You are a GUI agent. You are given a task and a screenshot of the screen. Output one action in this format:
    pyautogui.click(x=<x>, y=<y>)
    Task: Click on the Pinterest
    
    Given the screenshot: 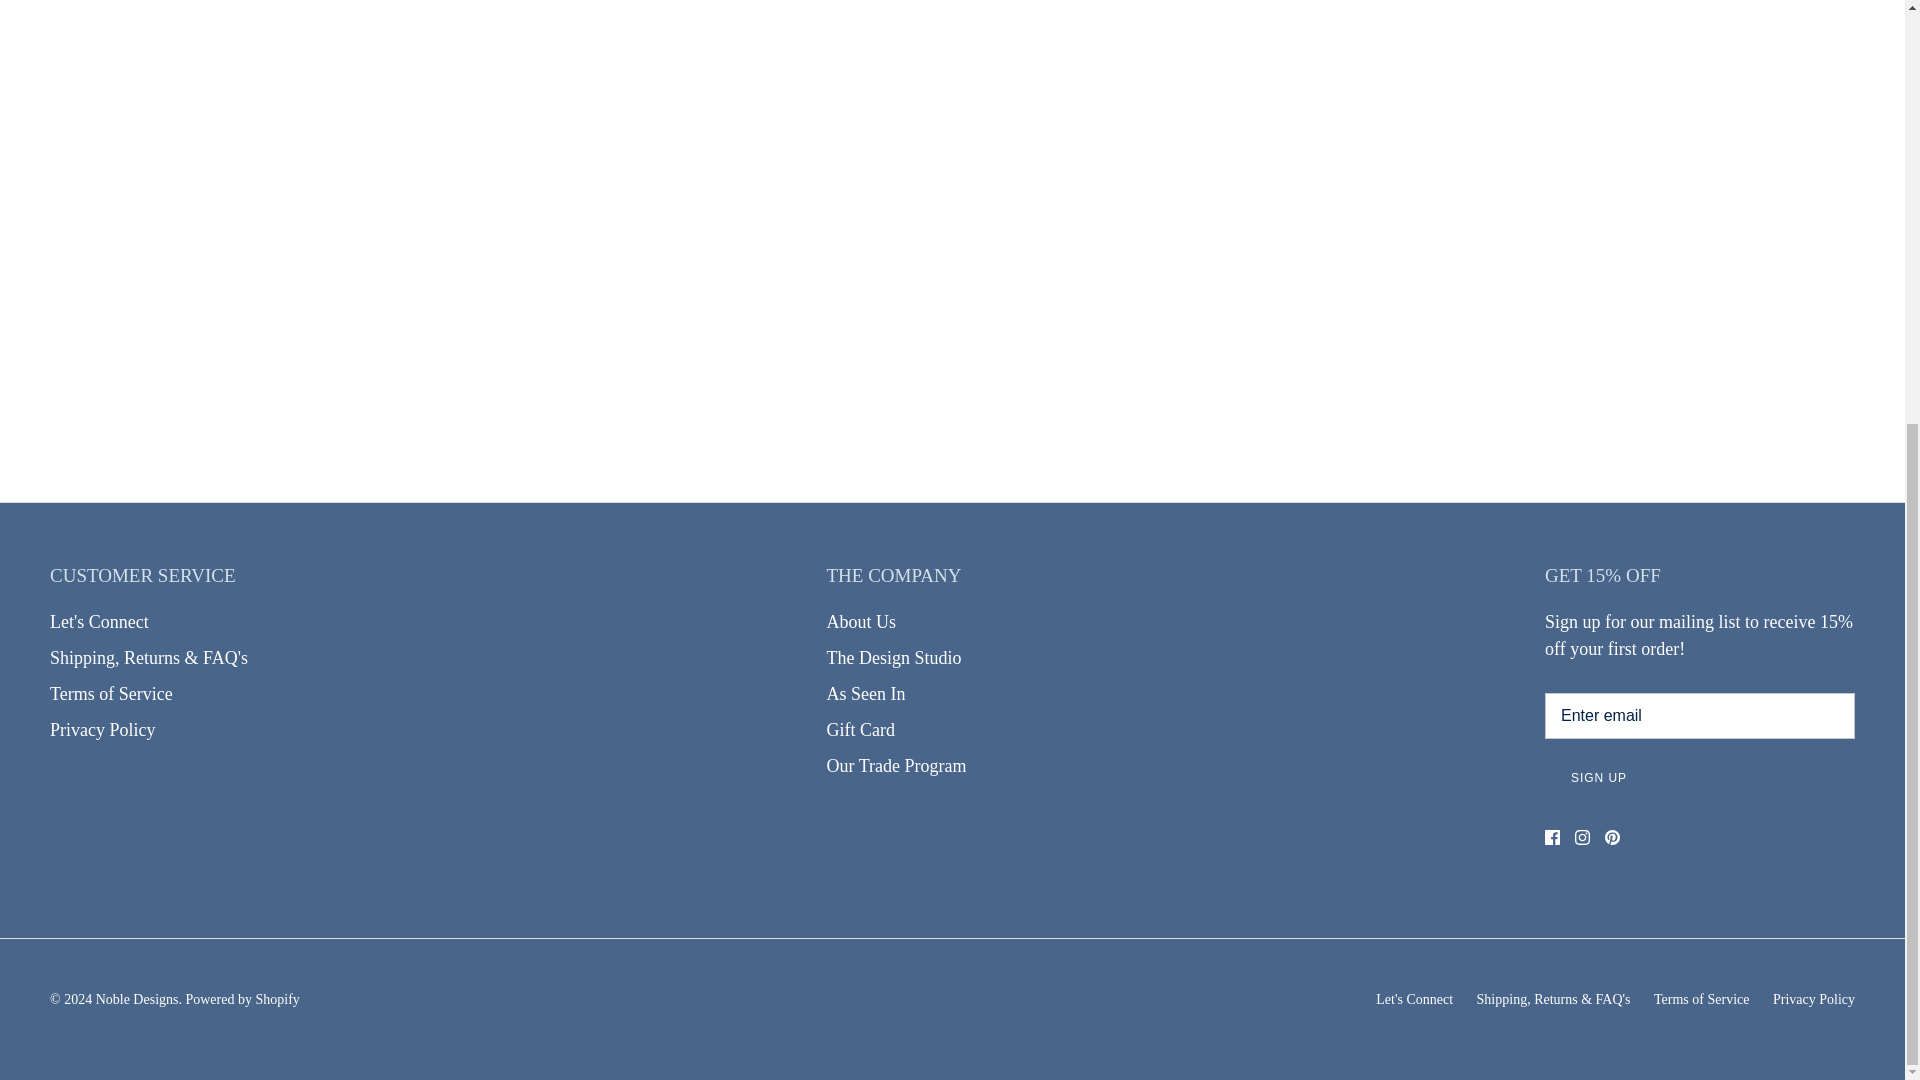 What is the action you would take?
    pyautogui.click(x=1612, y=837)
    